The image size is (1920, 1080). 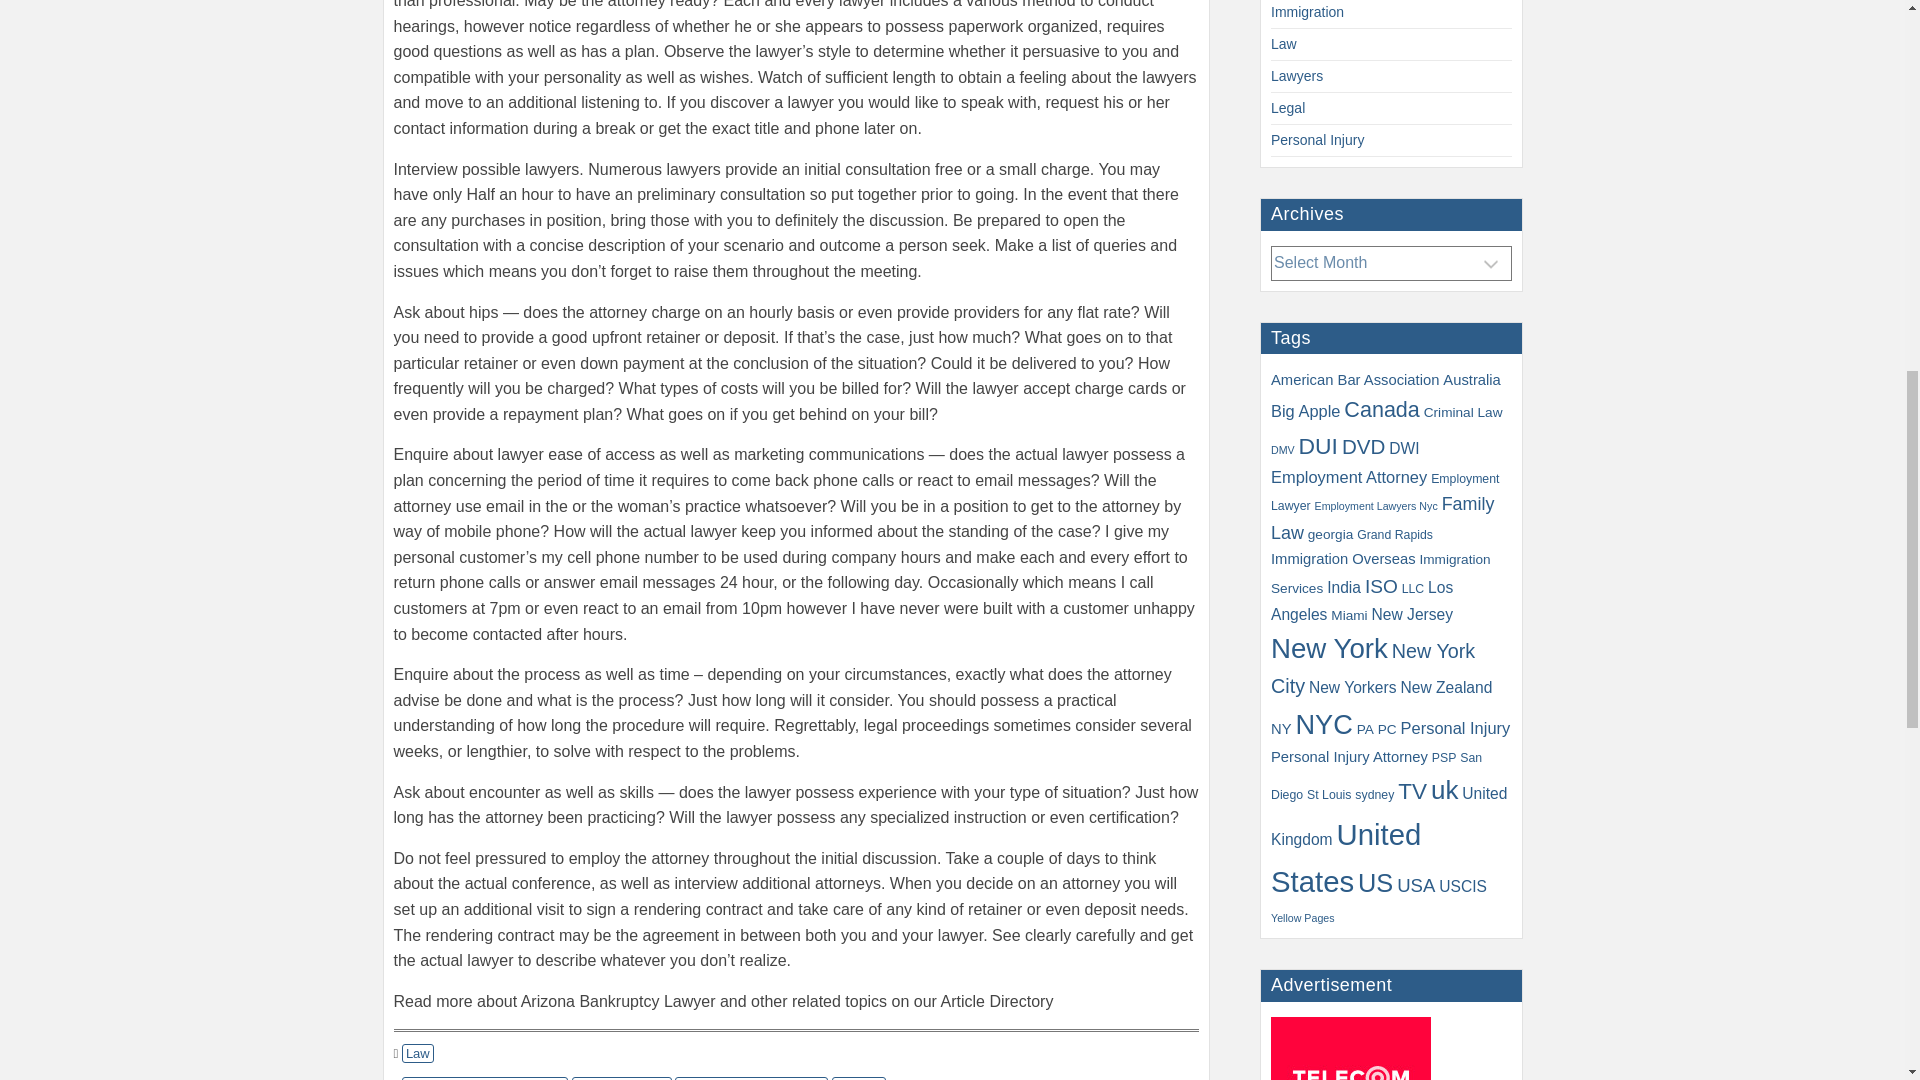 What do you see at coordinates (1288, 108) in the screenshot?
I see `Legal` at bounding box center [1288, 108].